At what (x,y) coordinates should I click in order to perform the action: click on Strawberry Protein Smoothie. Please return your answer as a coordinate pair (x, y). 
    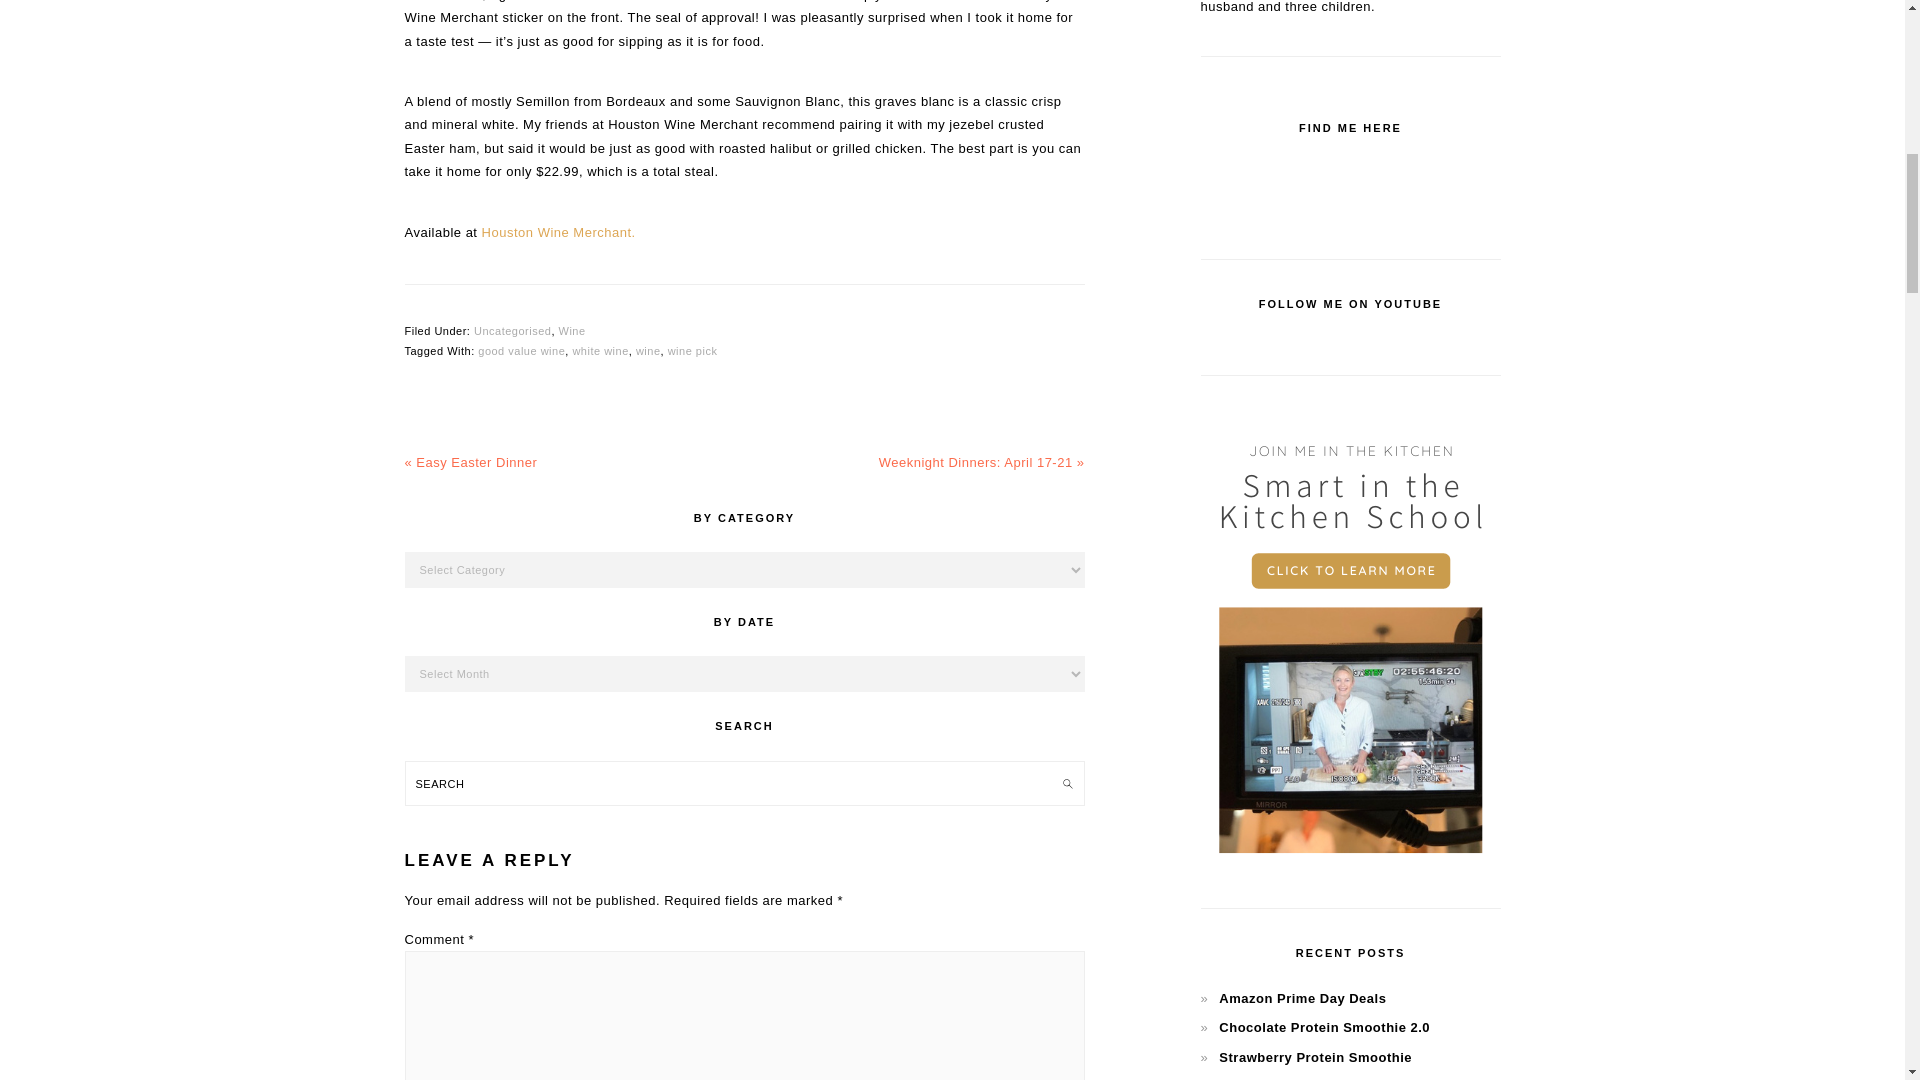
    Looking at the image, I should click on (1315, 1056).